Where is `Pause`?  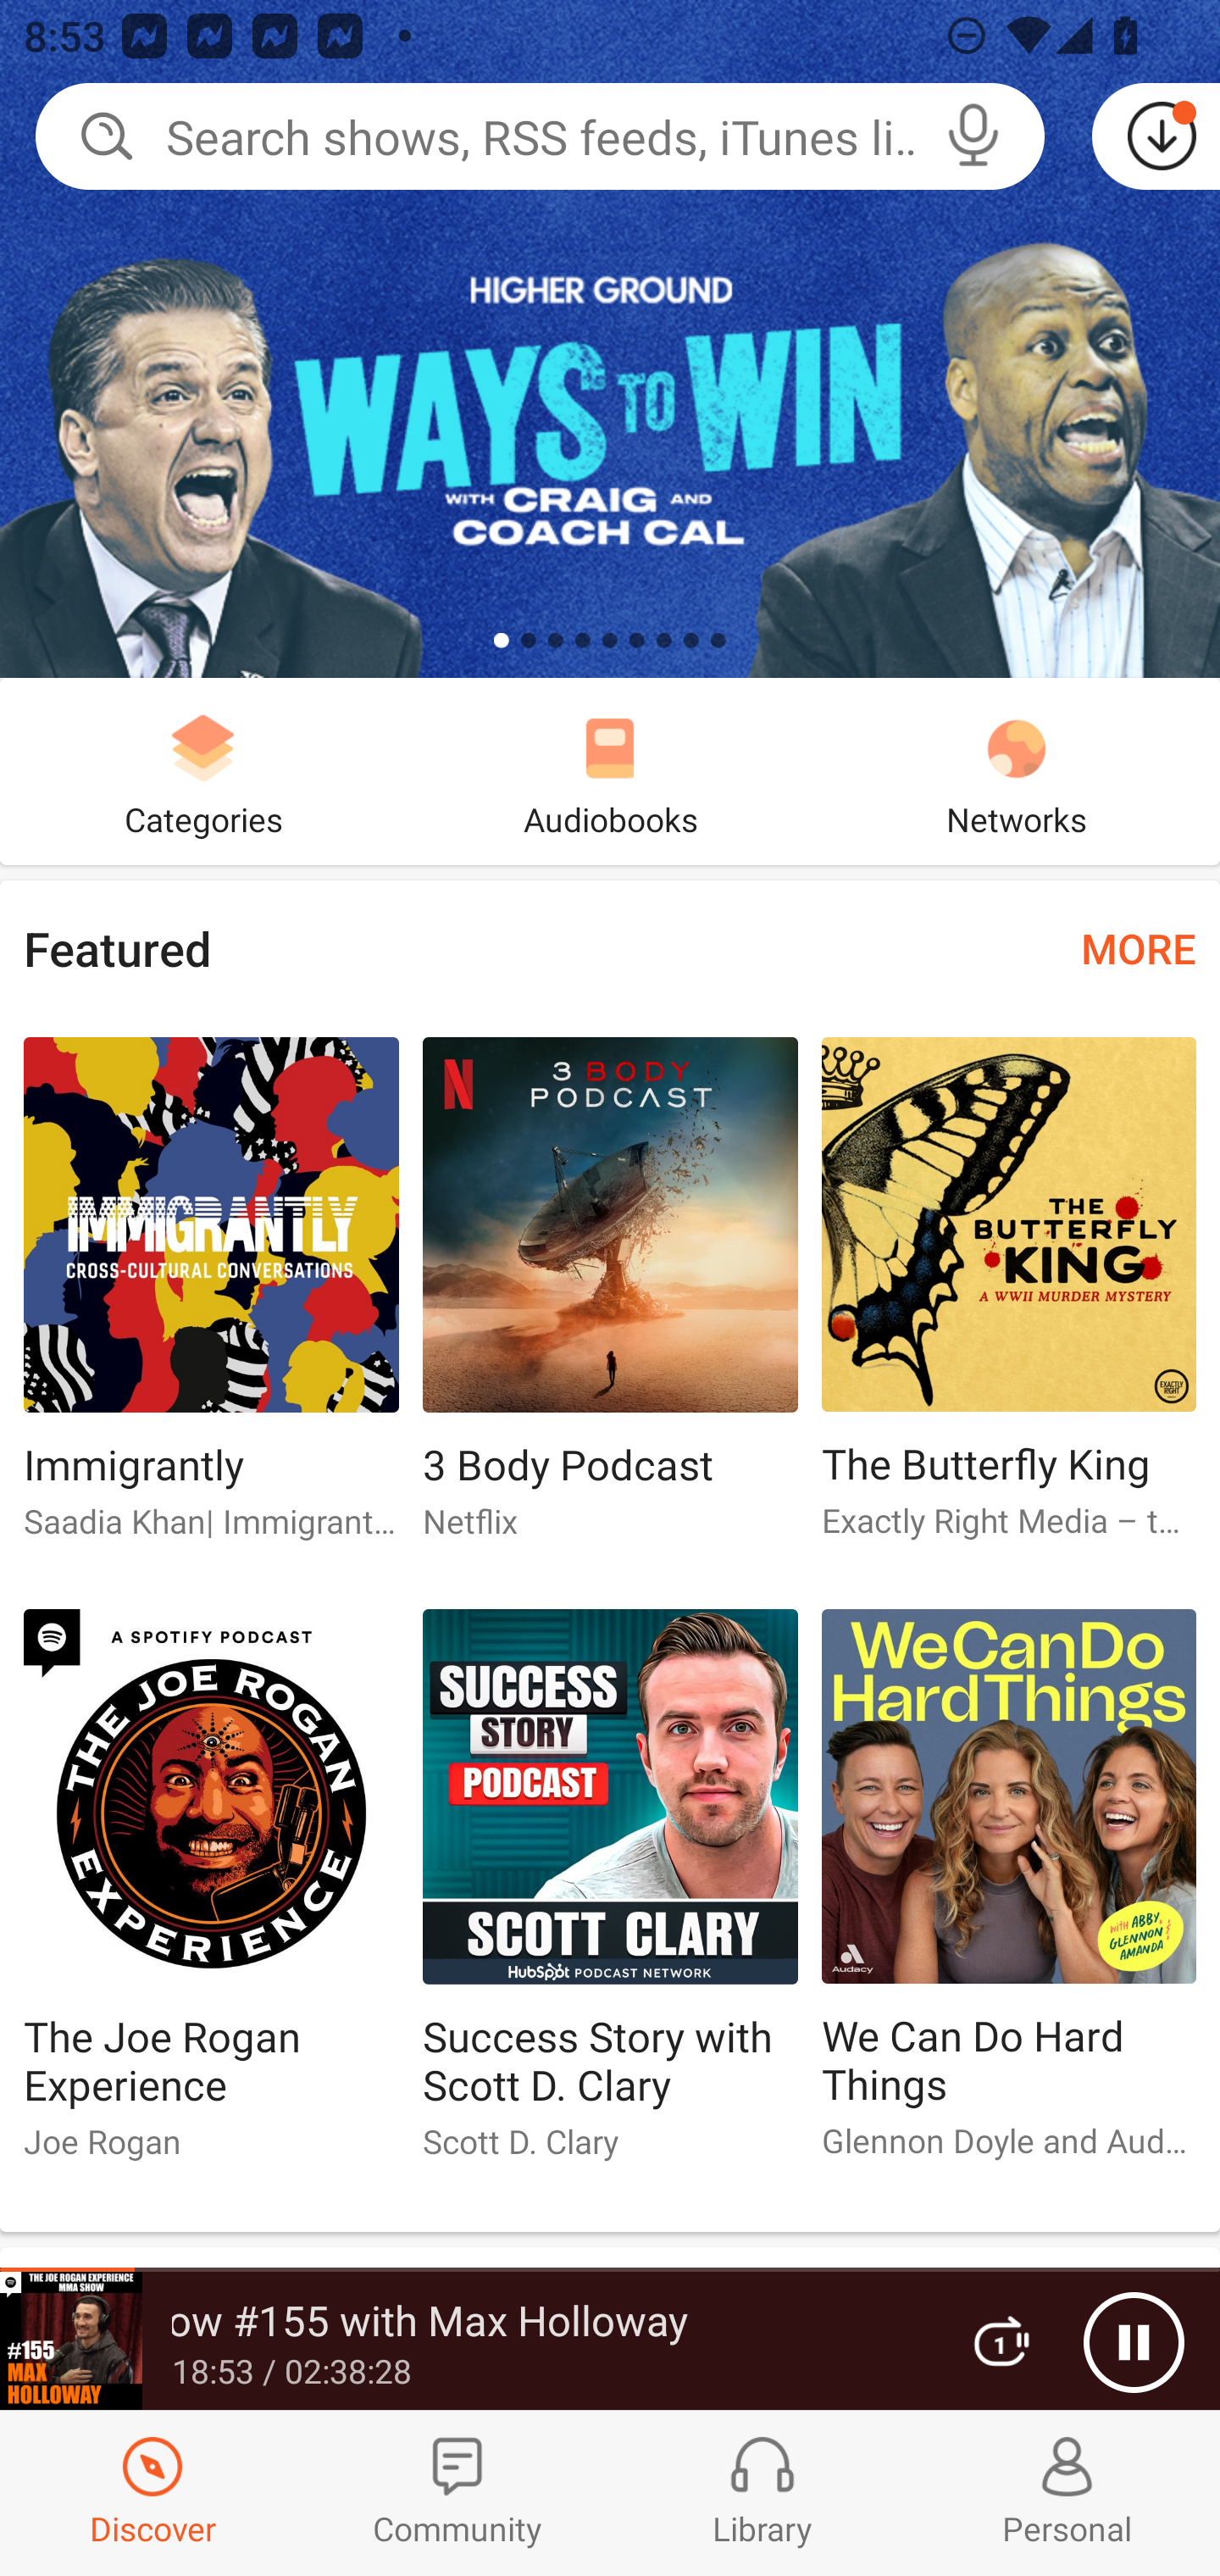
Pause is located at coordinates (1134, 2342).